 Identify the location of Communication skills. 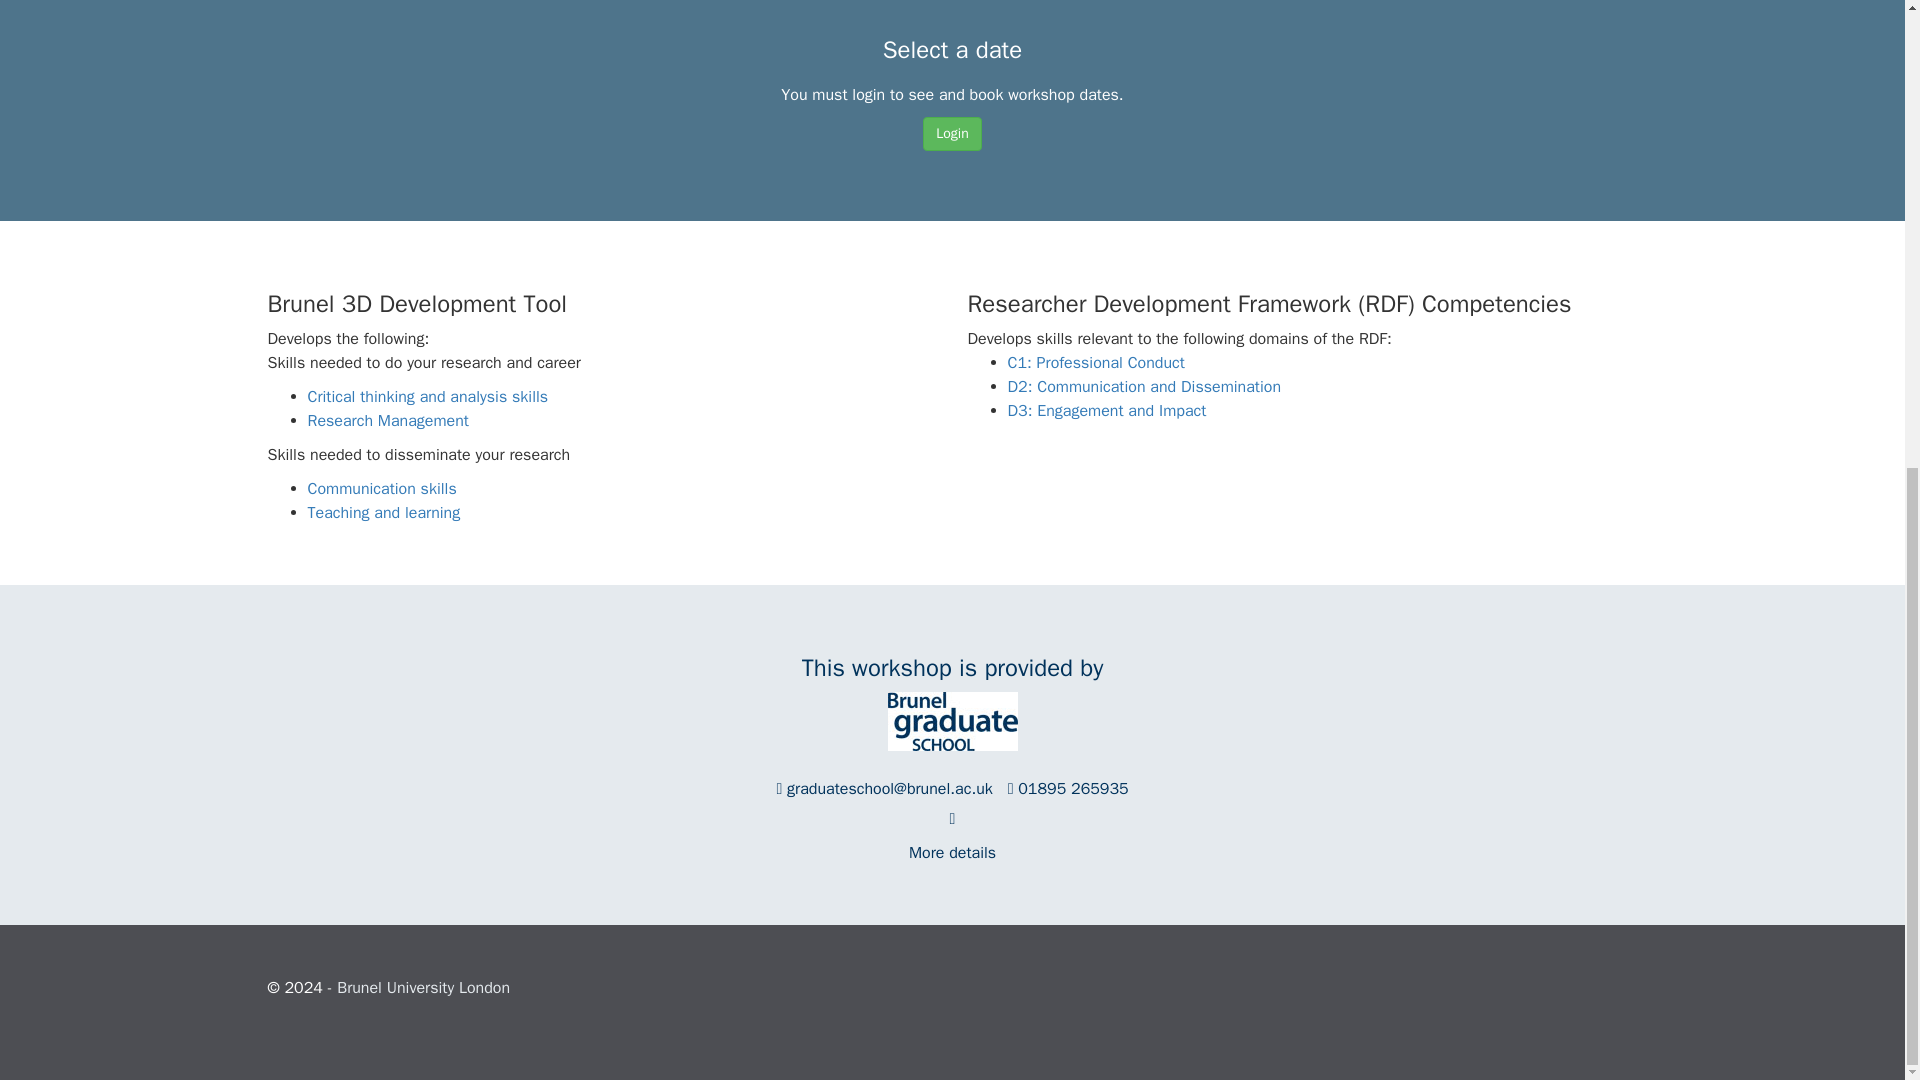
(382, 488).